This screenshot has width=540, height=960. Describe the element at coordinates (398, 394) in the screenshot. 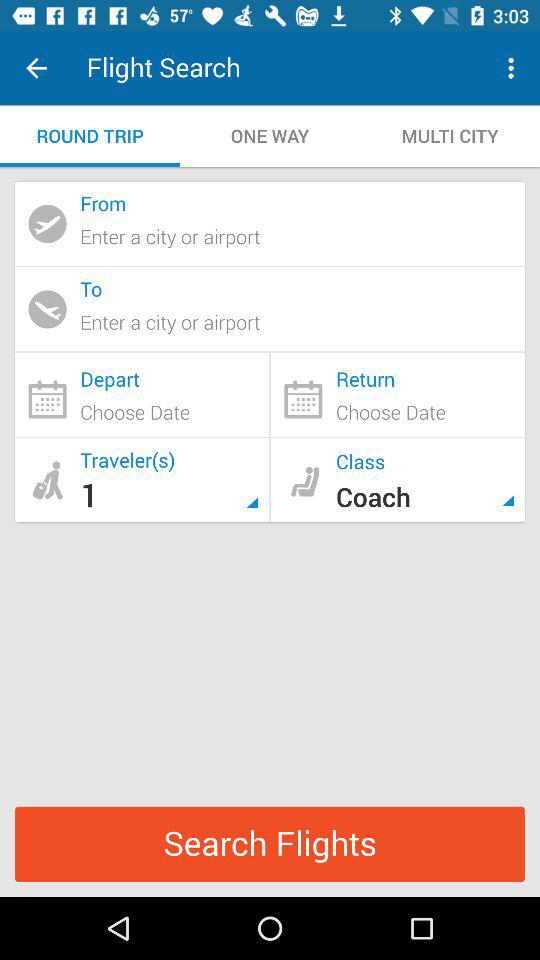

I see `select the correct option` at that location.